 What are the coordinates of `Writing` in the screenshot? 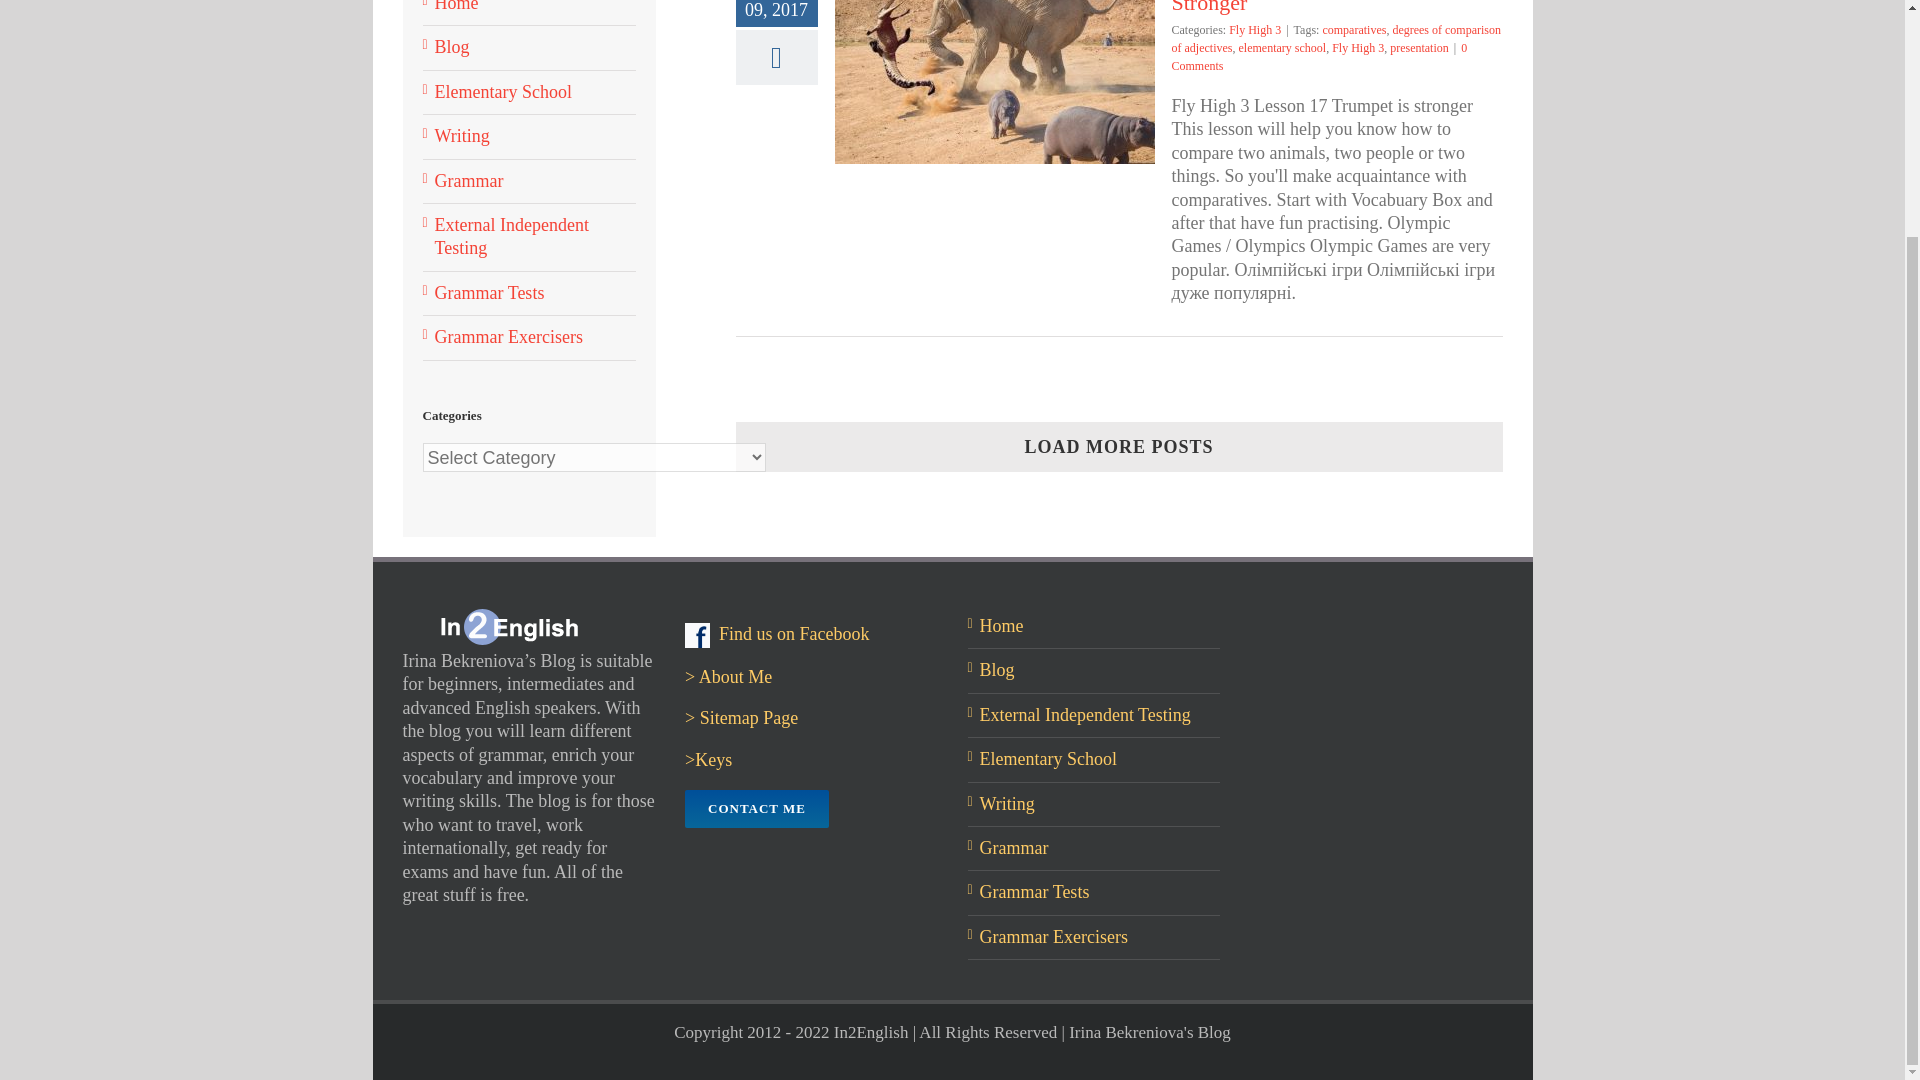 It's located at (461, 136).